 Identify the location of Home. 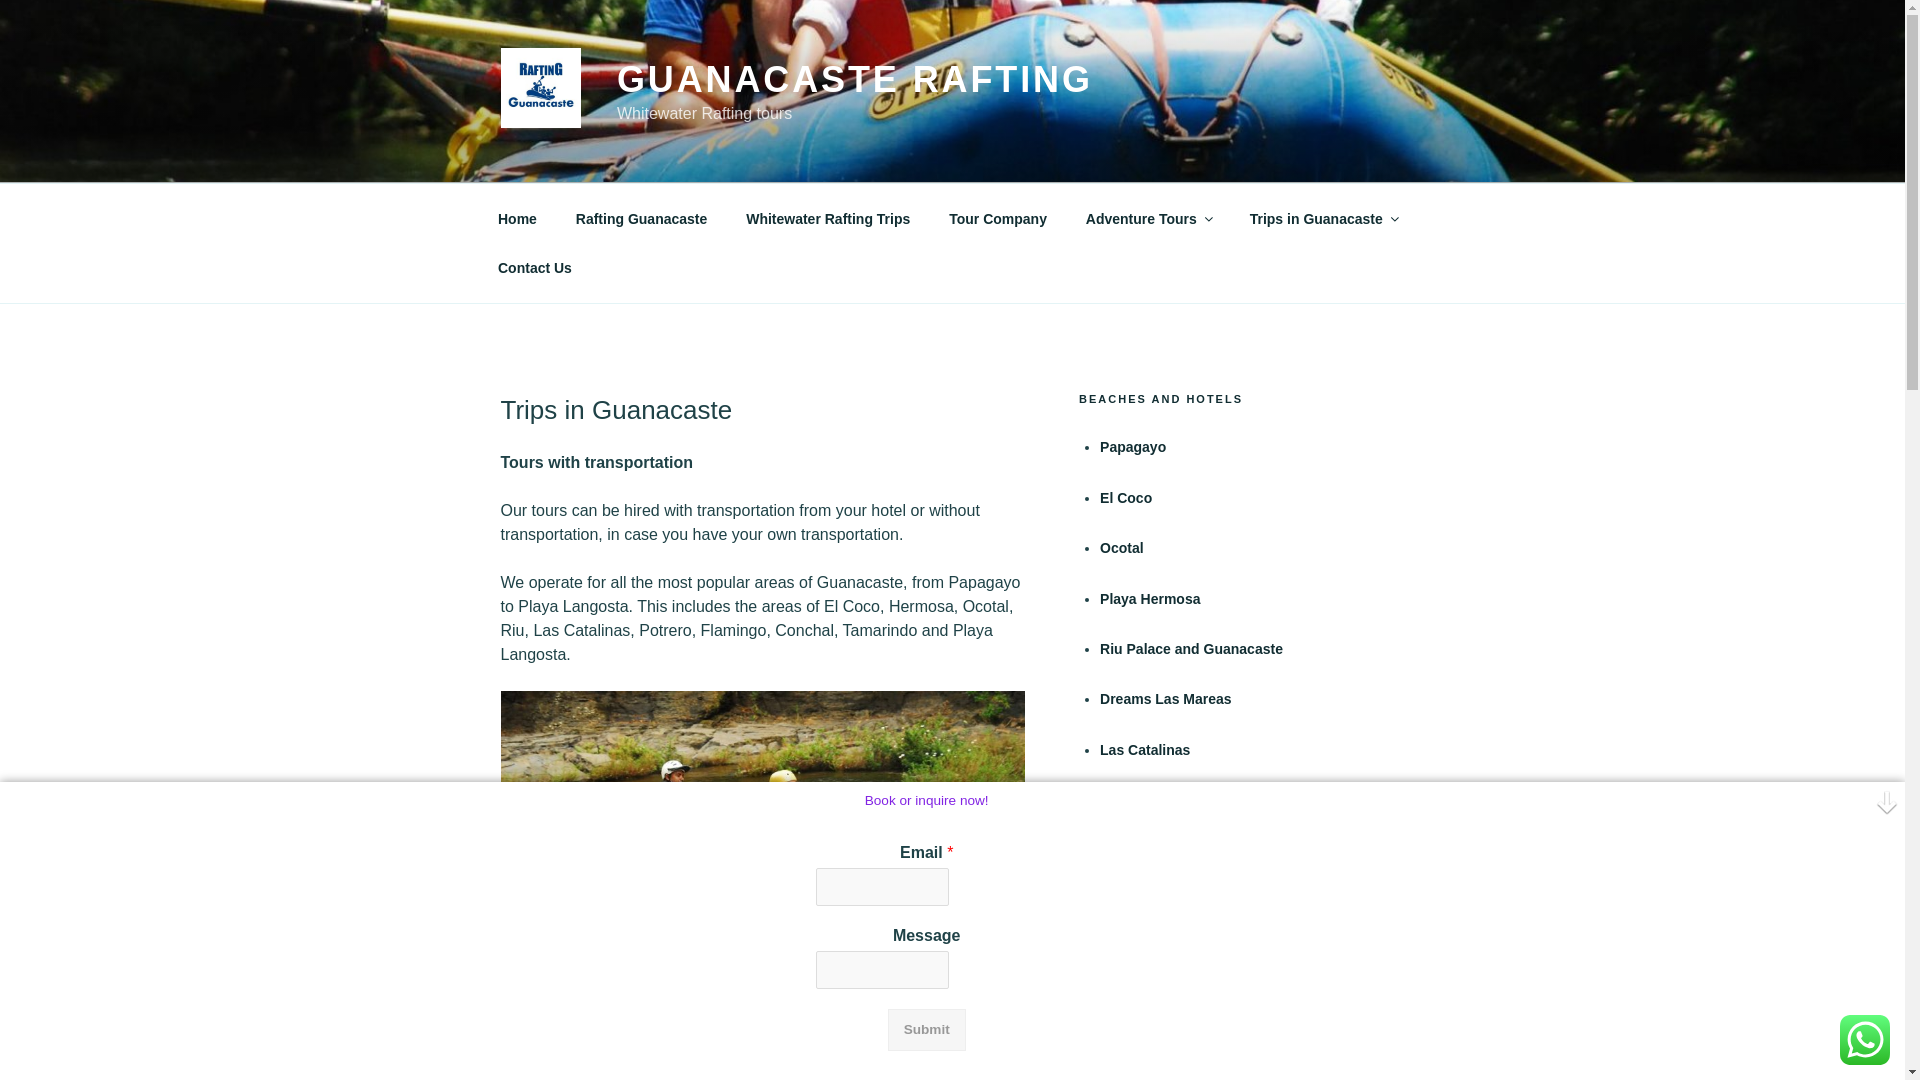
(517, 218).